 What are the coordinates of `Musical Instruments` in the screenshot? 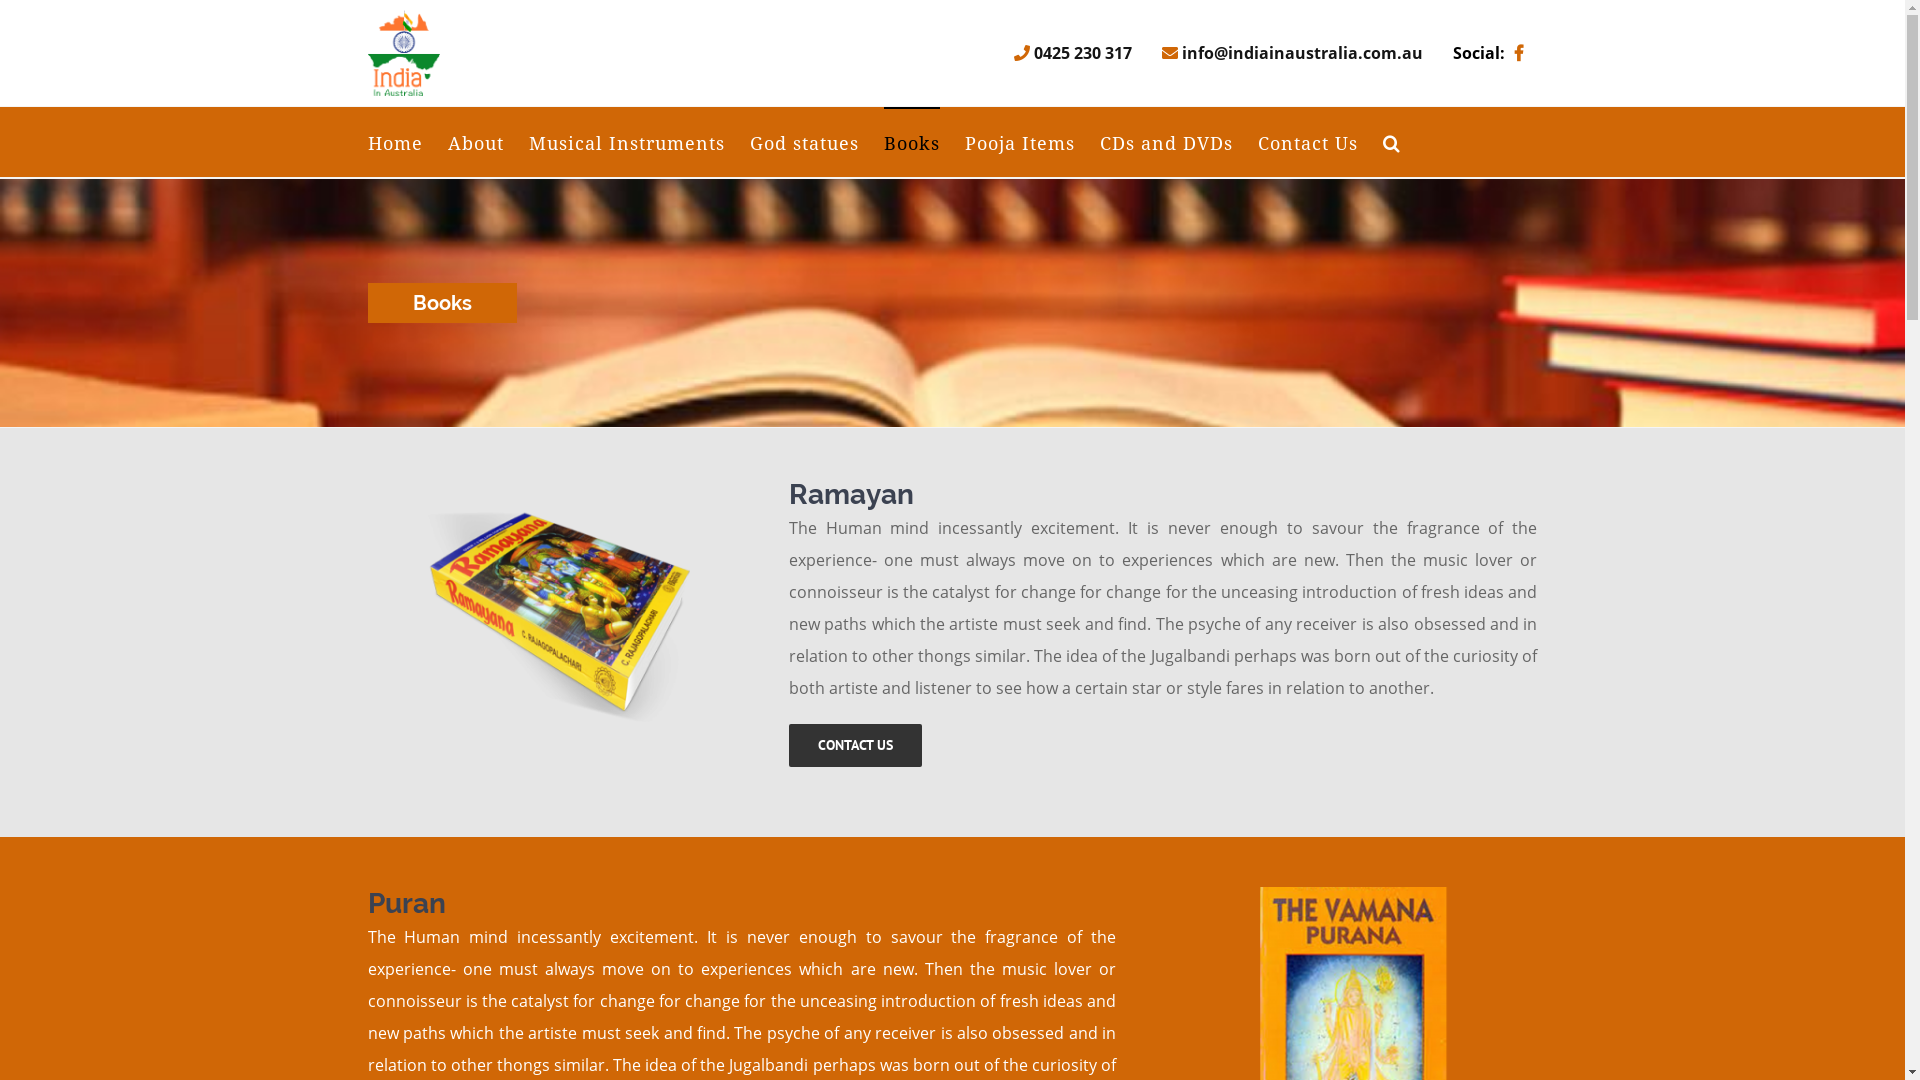 It's located at (626, 142).